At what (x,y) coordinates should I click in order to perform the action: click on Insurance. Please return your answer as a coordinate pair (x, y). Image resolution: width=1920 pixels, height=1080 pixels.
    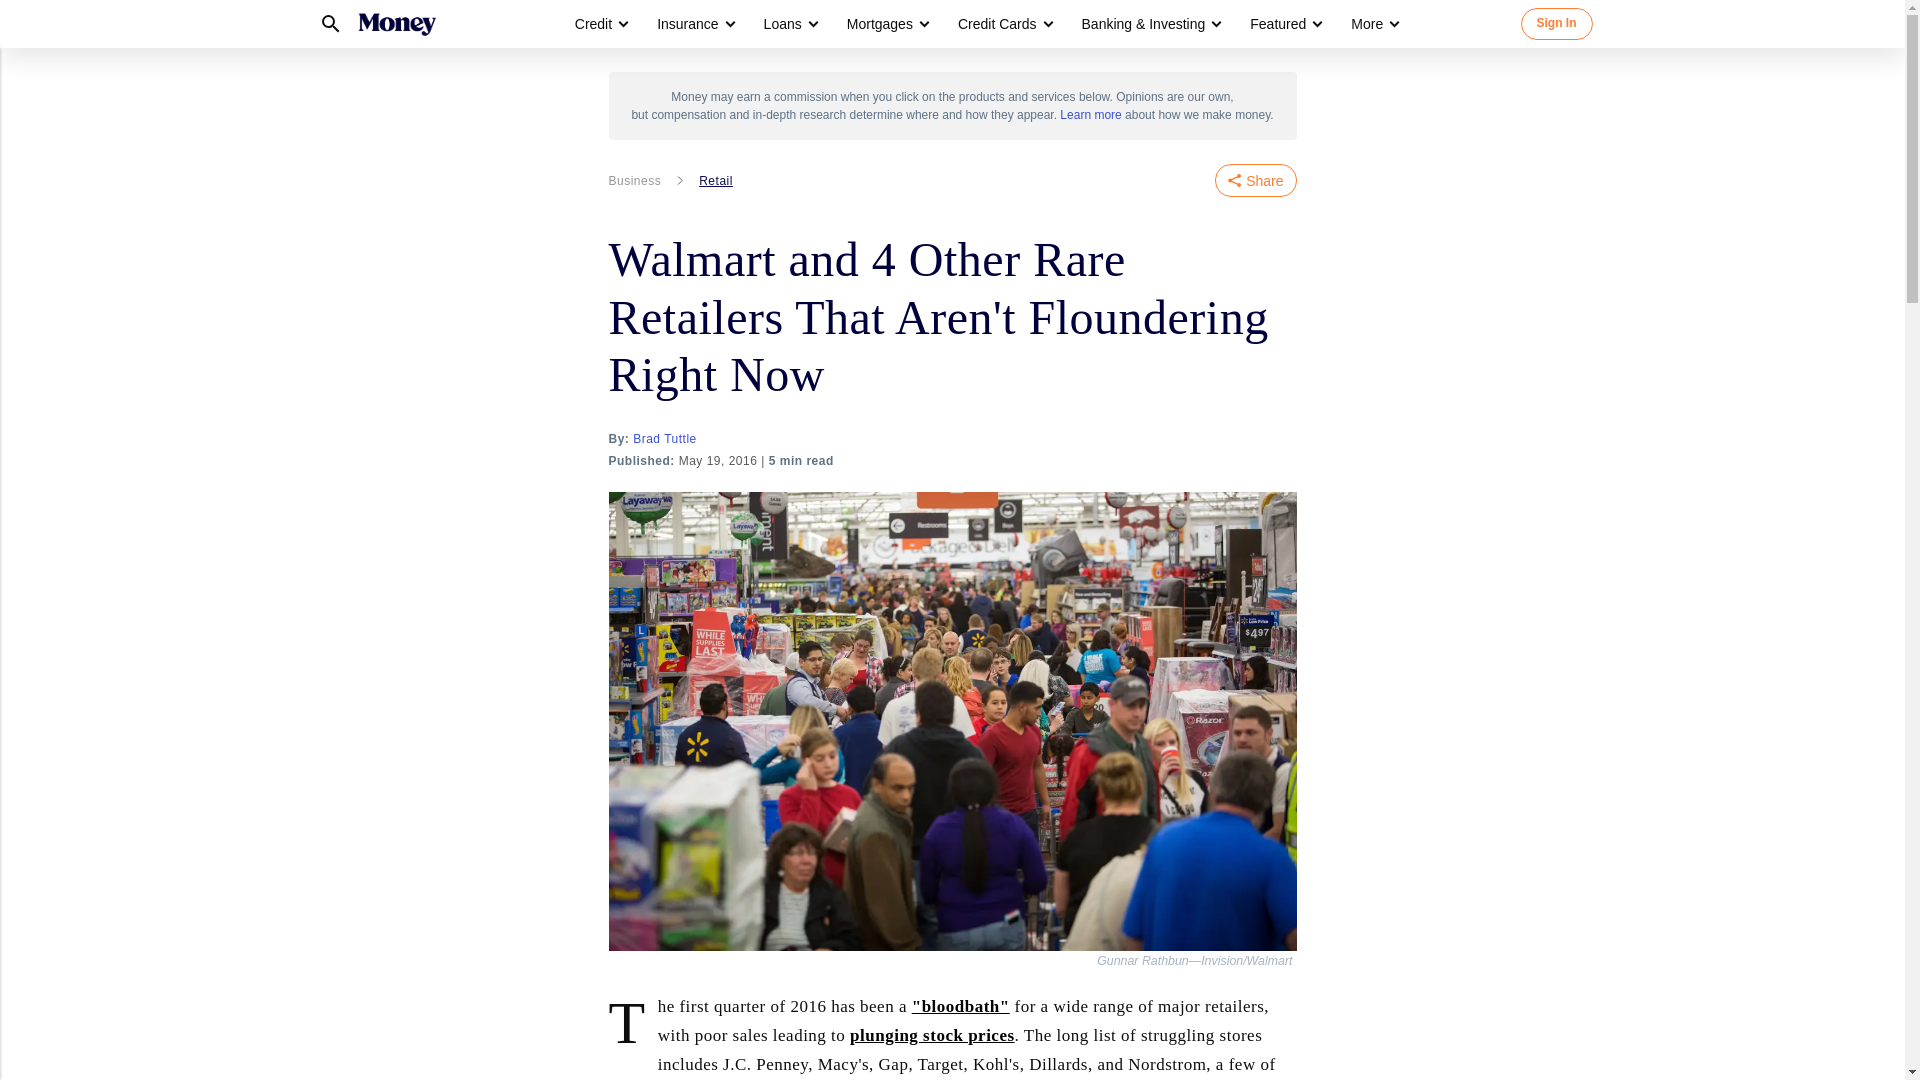
    Looking at the image, I should click on (687, 24).